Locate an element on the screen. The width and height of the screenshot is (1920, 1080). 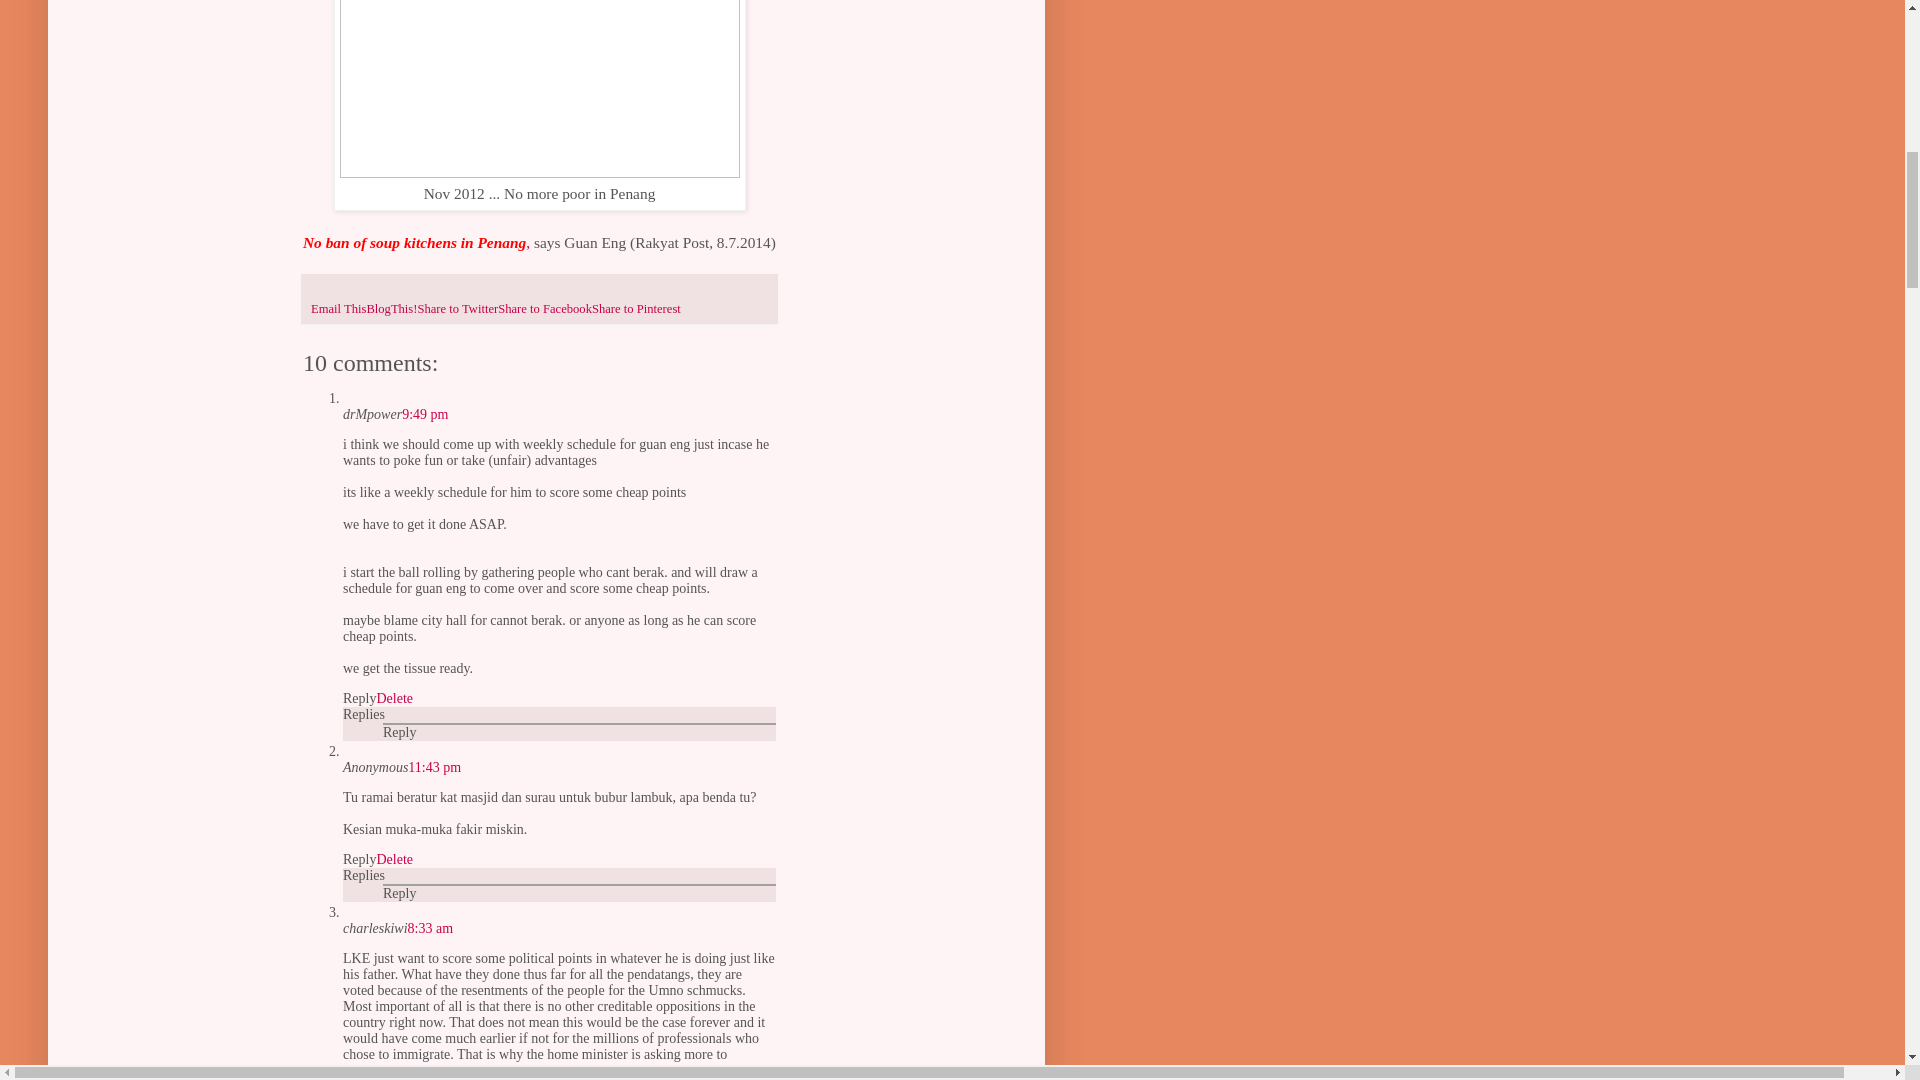
Share to Twitter is located at coordinates (456, 309).